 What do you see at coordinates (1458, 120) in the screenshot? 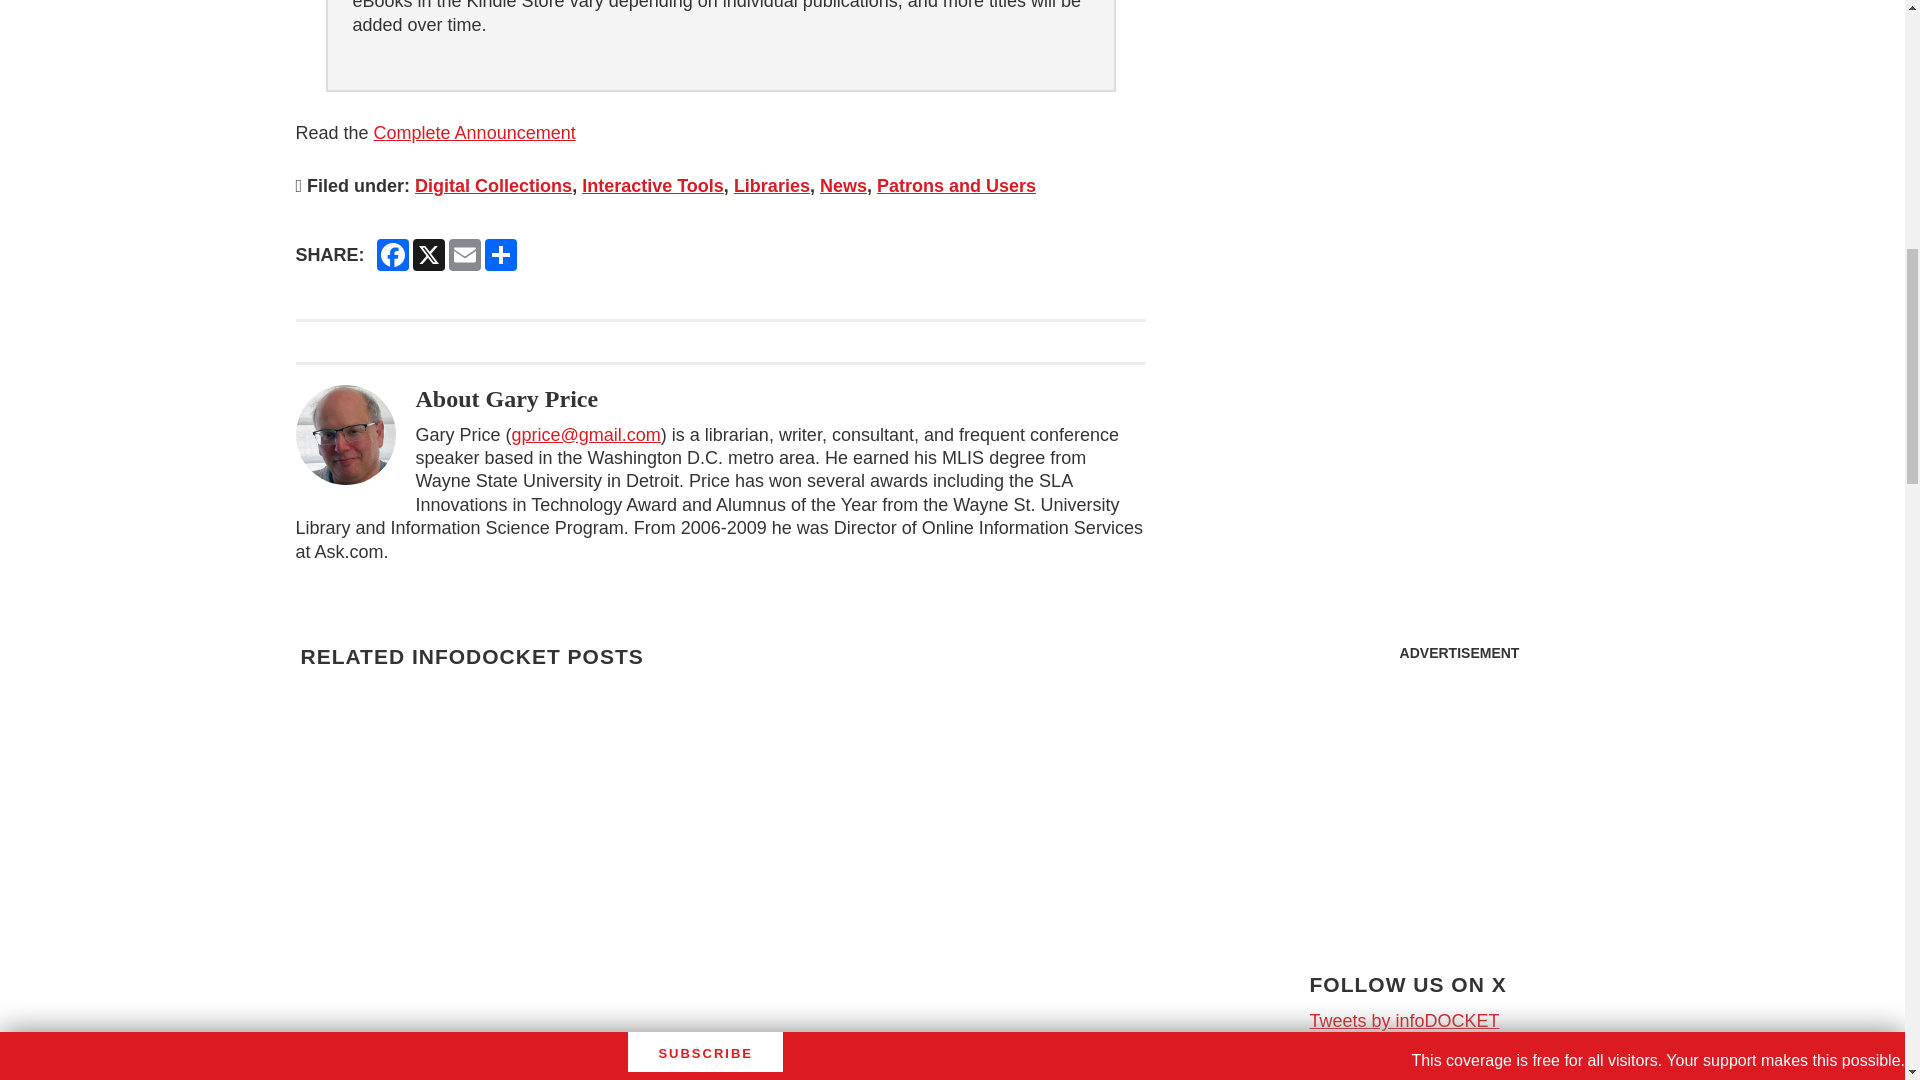
I see `3rd party ad content` at bounding box center [1458, 120].